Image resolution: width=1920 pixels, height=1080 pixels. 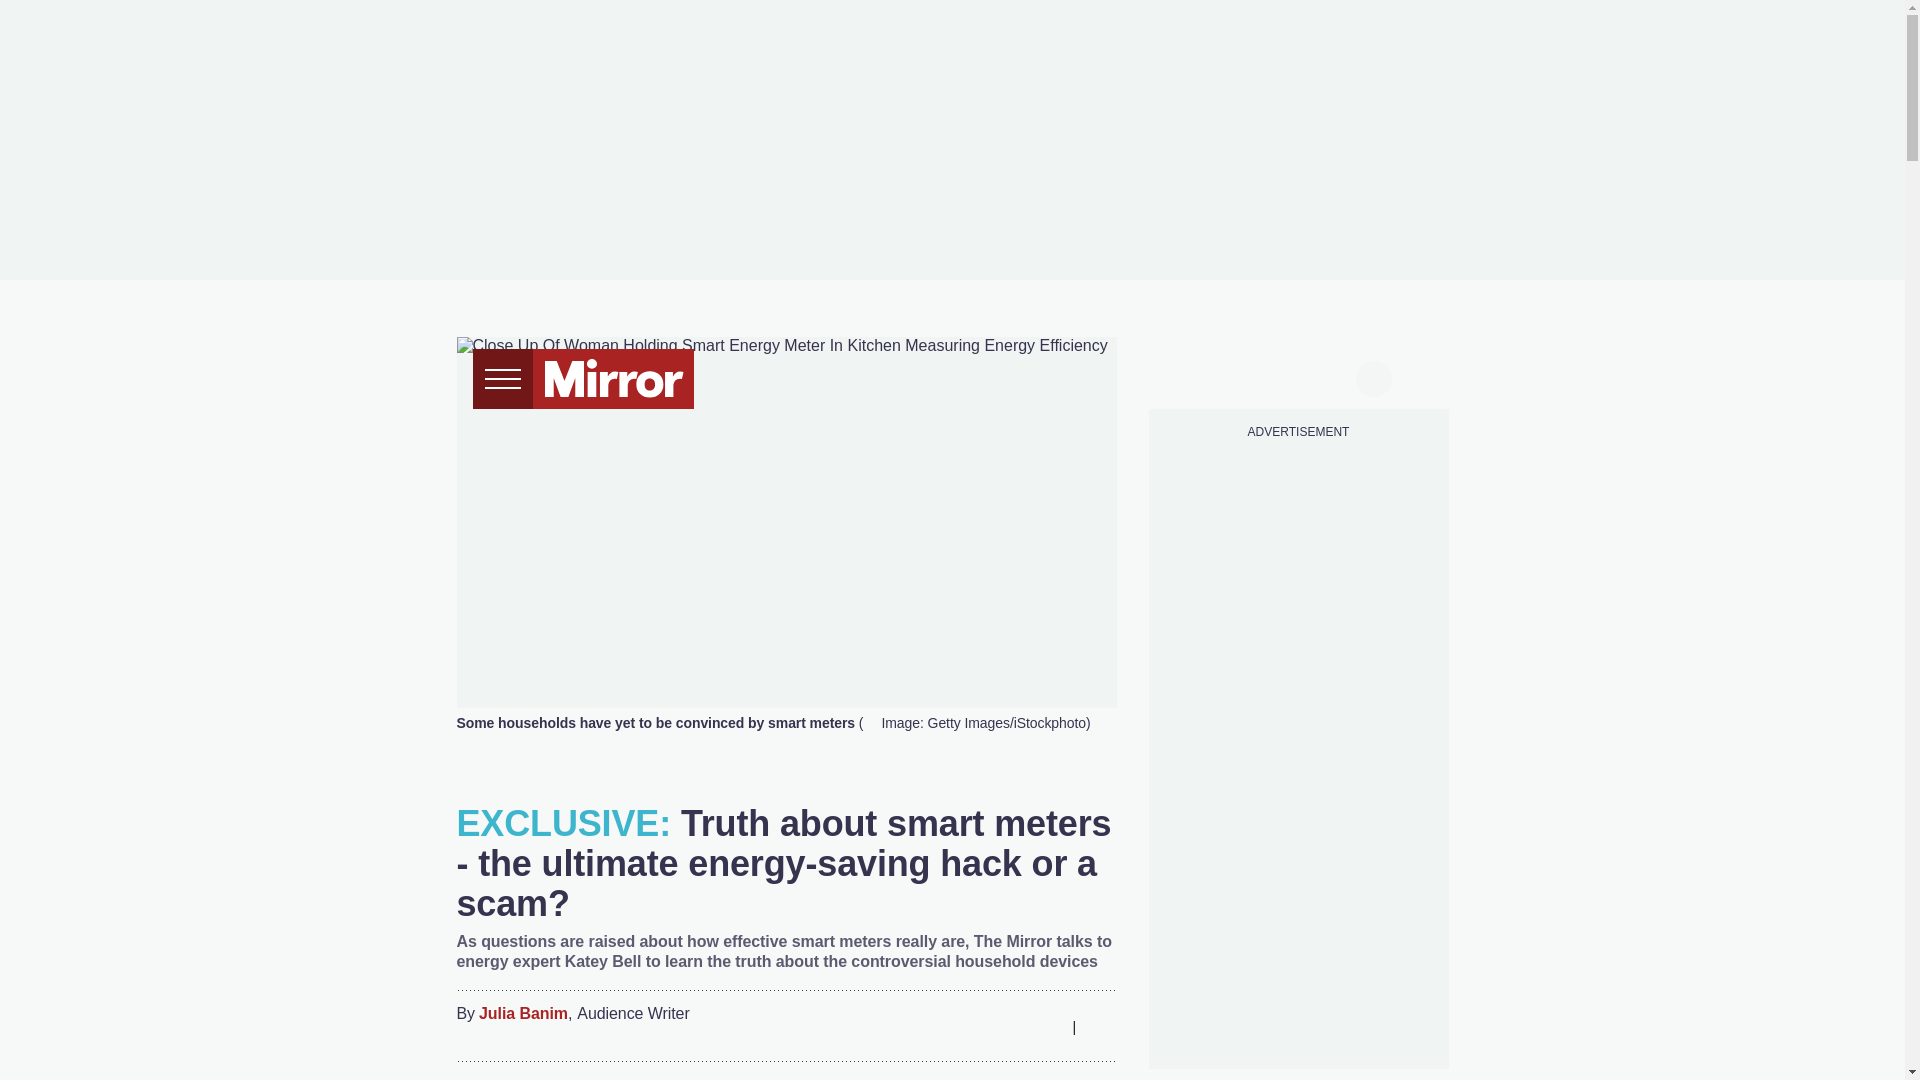 I want to click on Facebook, so click(x=927, y=1026).